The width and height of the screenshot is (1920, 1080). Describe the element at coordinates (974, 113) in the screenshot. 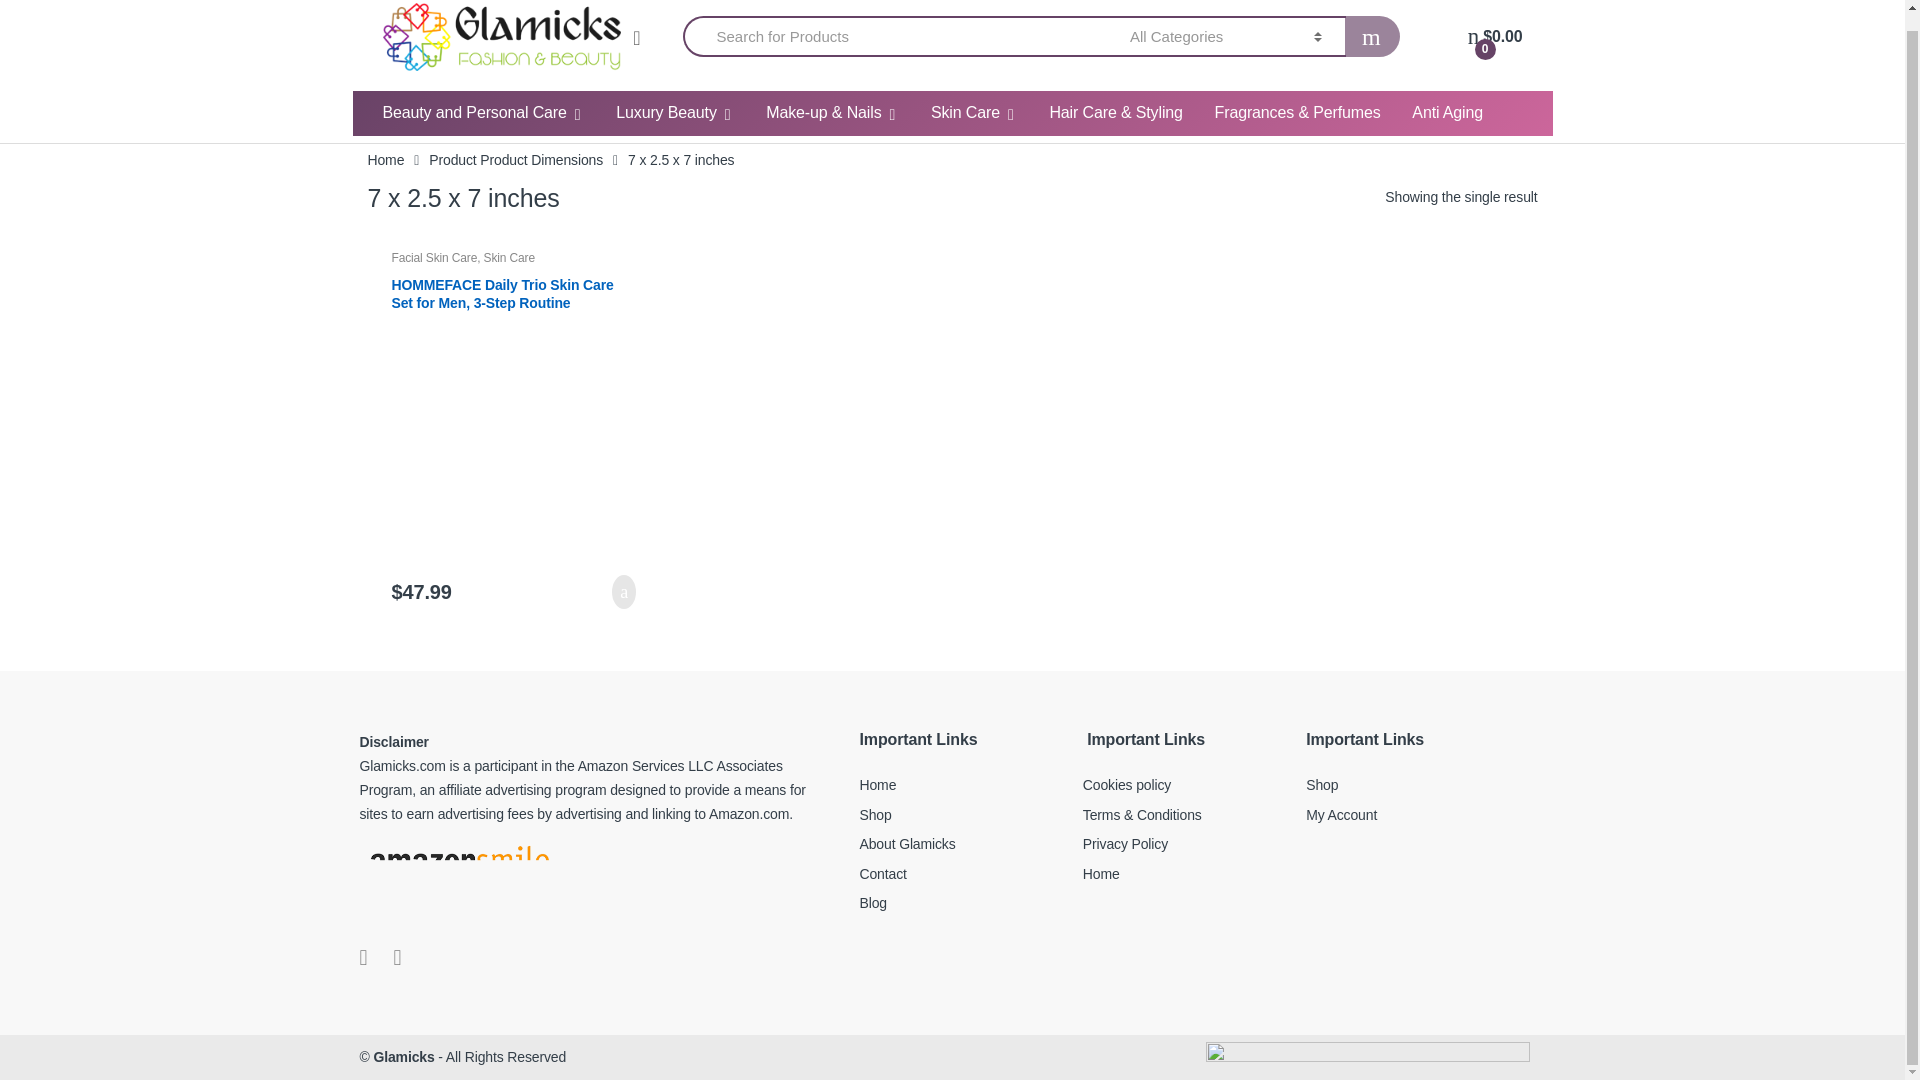

I see `Skin Care` at that location.